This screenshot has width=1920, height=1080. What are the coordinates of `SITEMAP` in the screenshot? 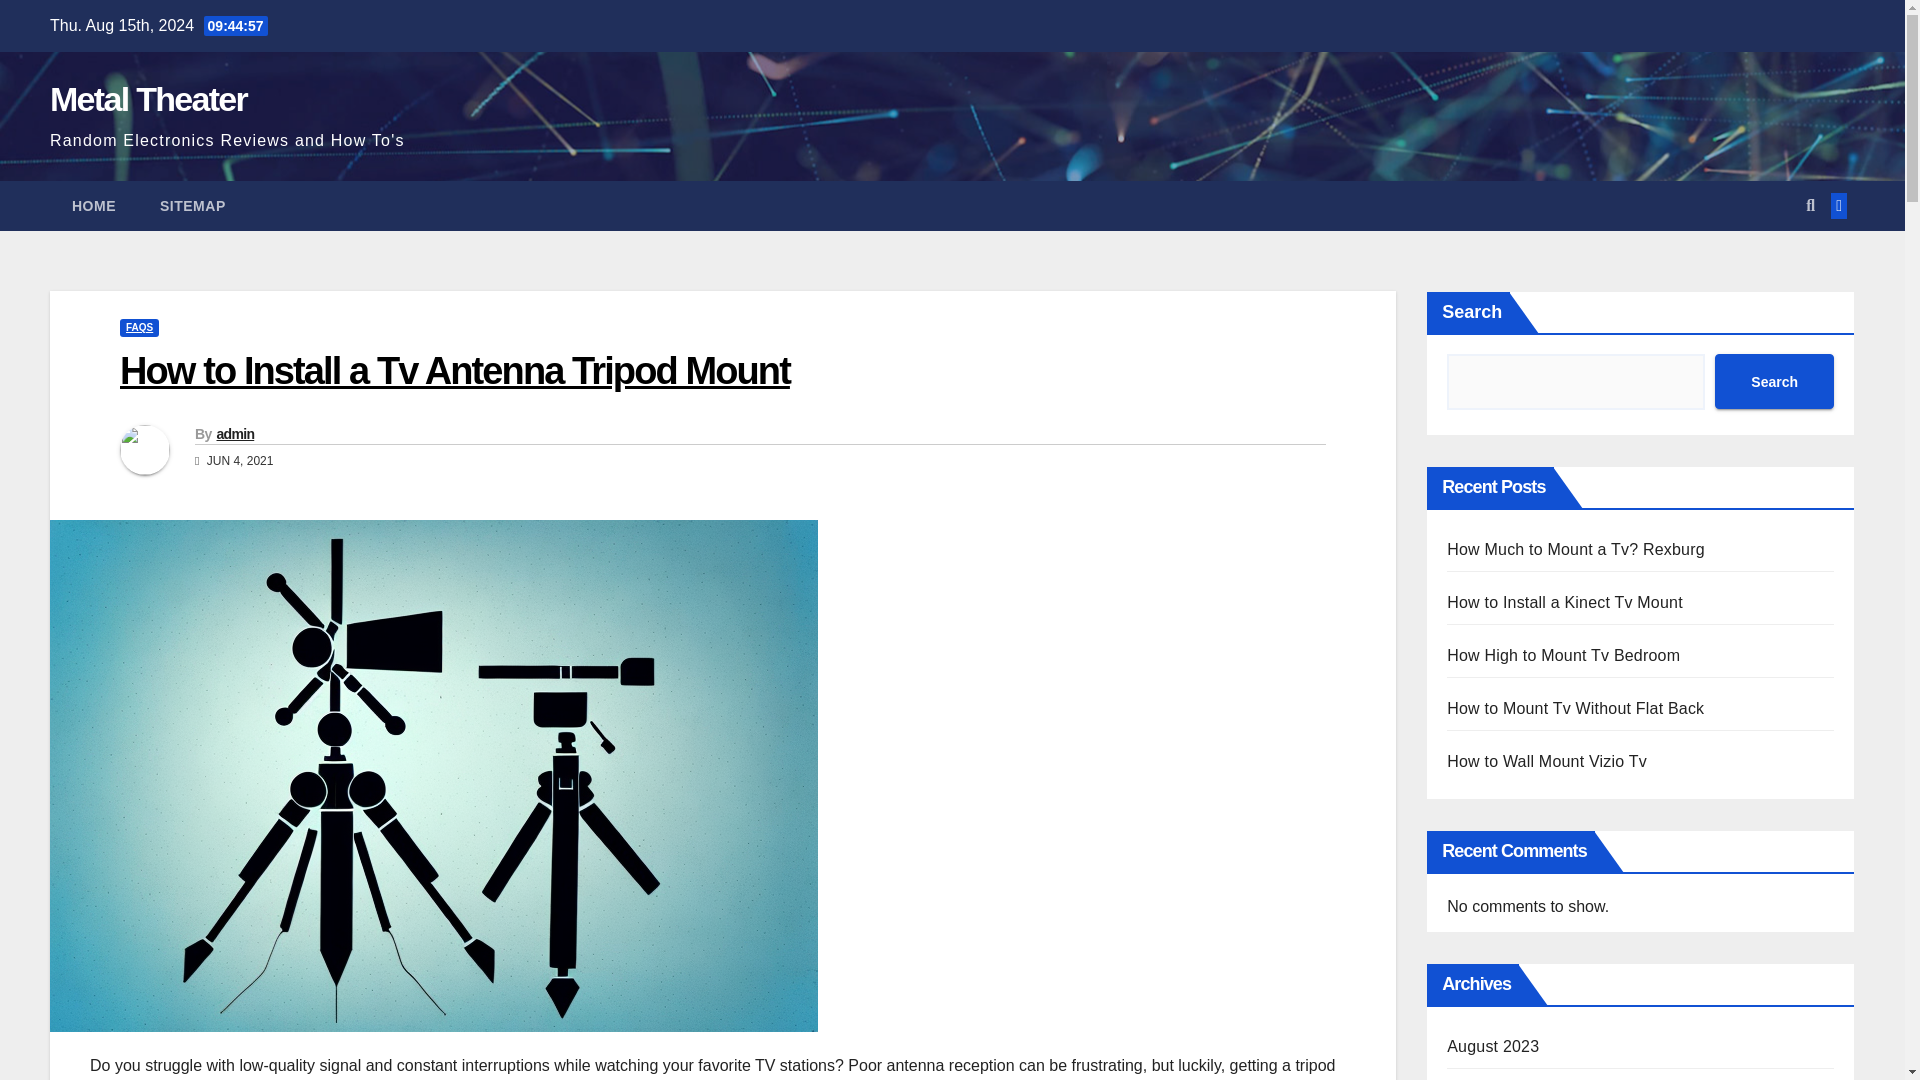 It's located at (192, 206).